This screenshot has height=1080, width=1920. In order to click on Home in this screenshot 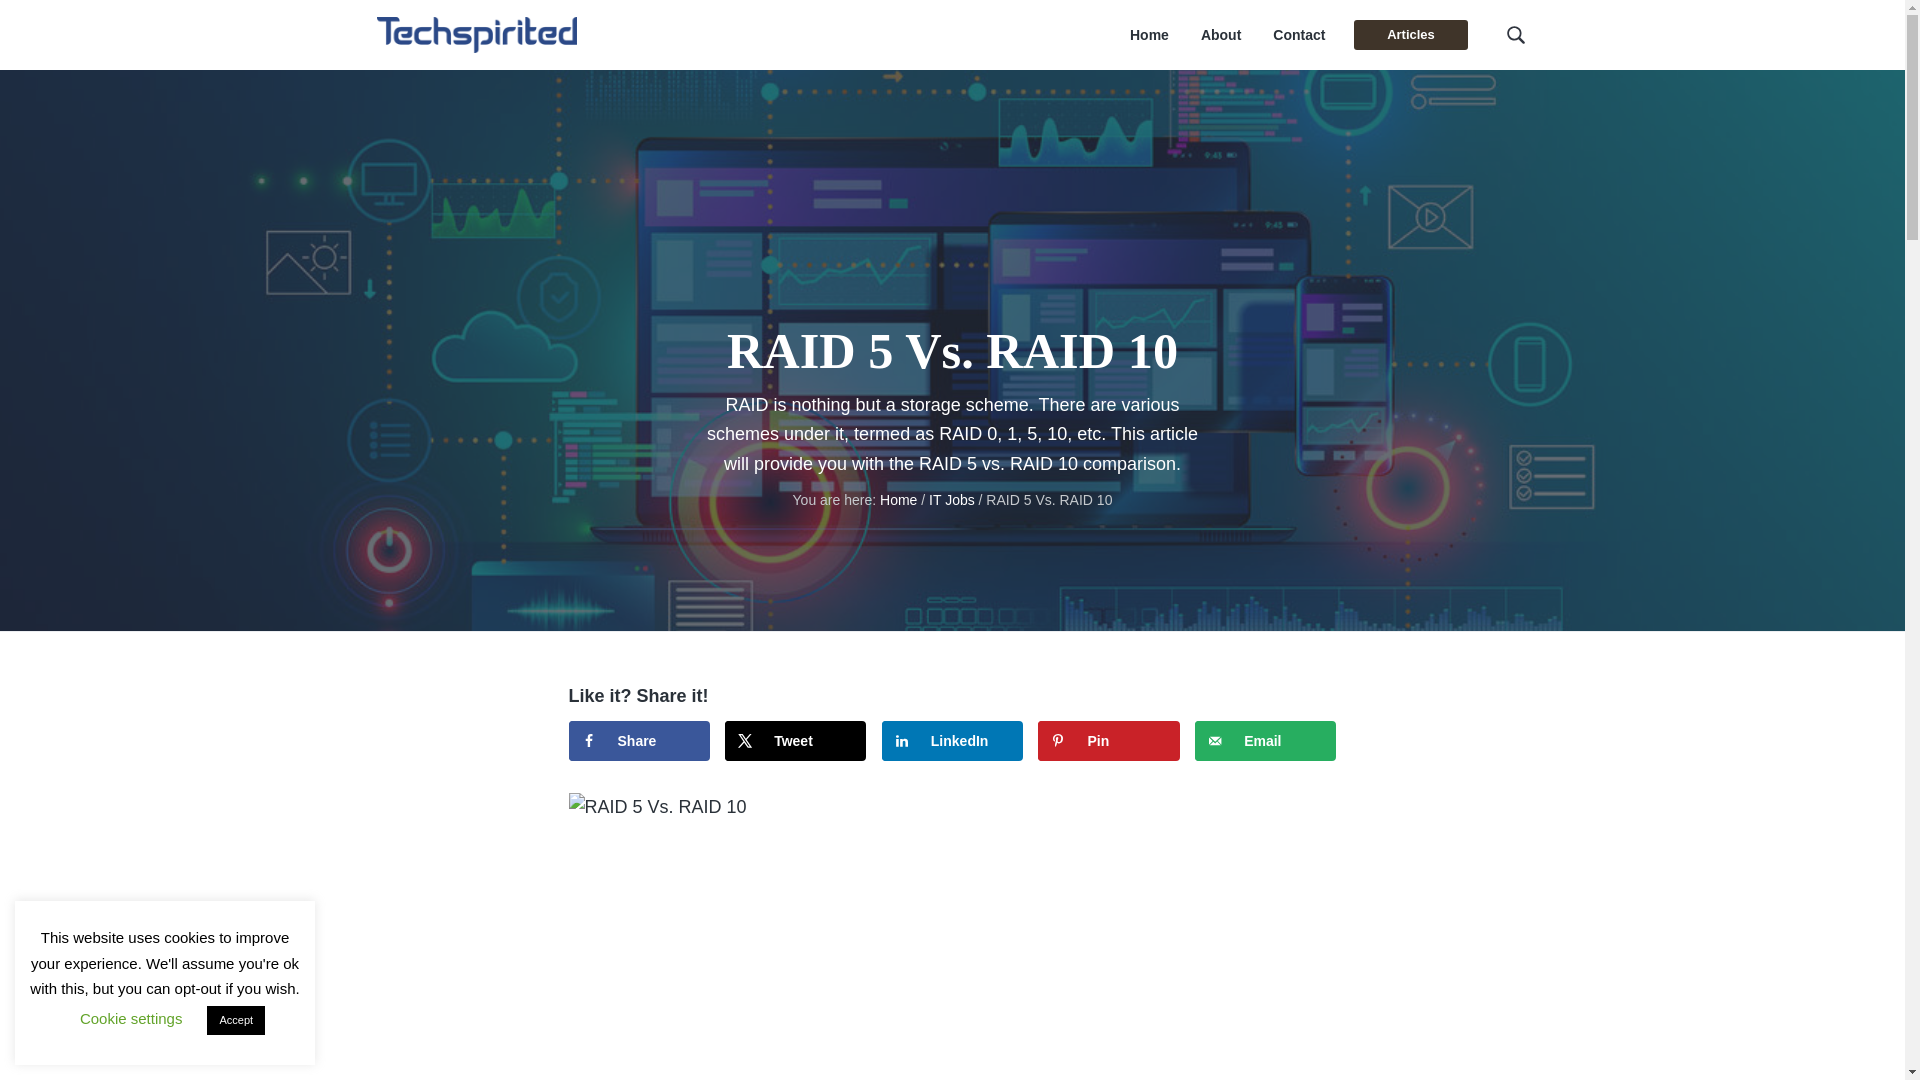, I will do `click(1150, 35)`.